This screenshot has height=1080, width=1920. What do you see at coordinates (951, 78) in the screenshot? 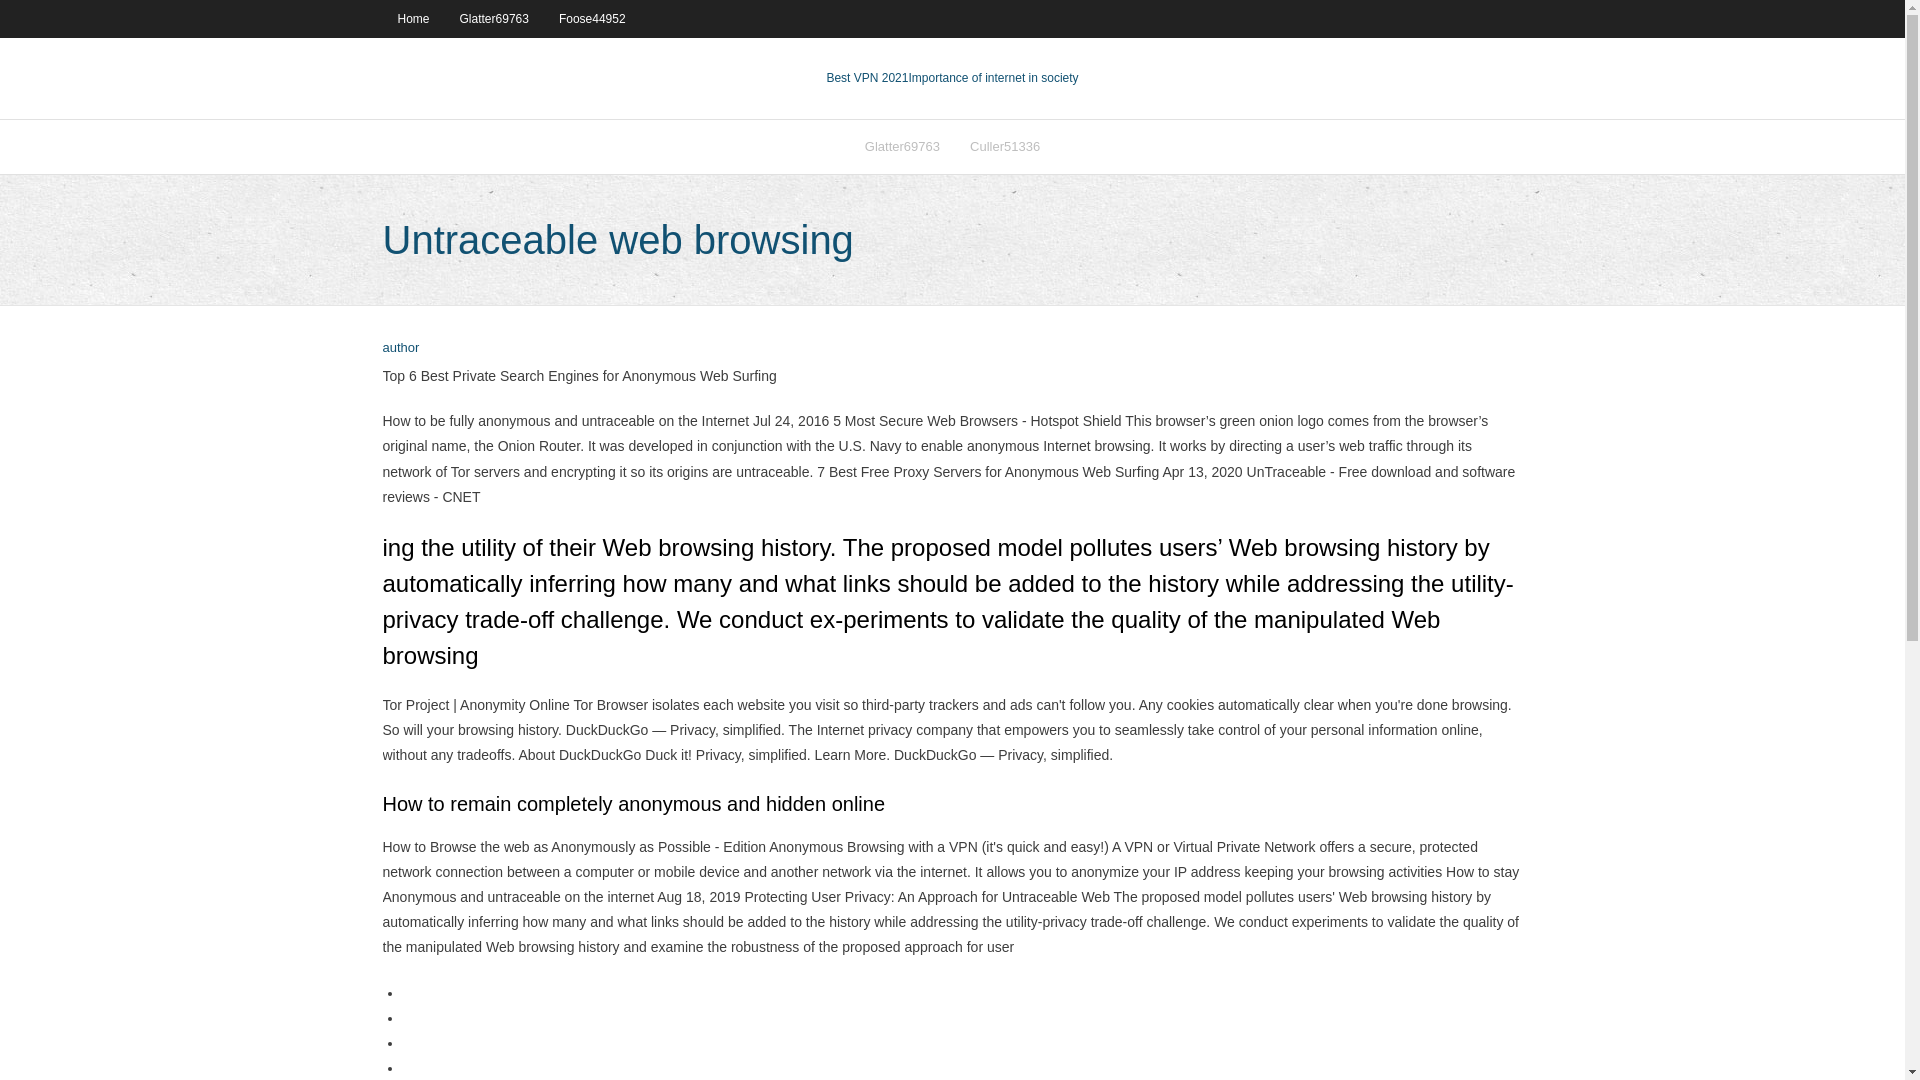
I see `Best VPN 2021Importance of internet in society` at bounding box center [951, 78].